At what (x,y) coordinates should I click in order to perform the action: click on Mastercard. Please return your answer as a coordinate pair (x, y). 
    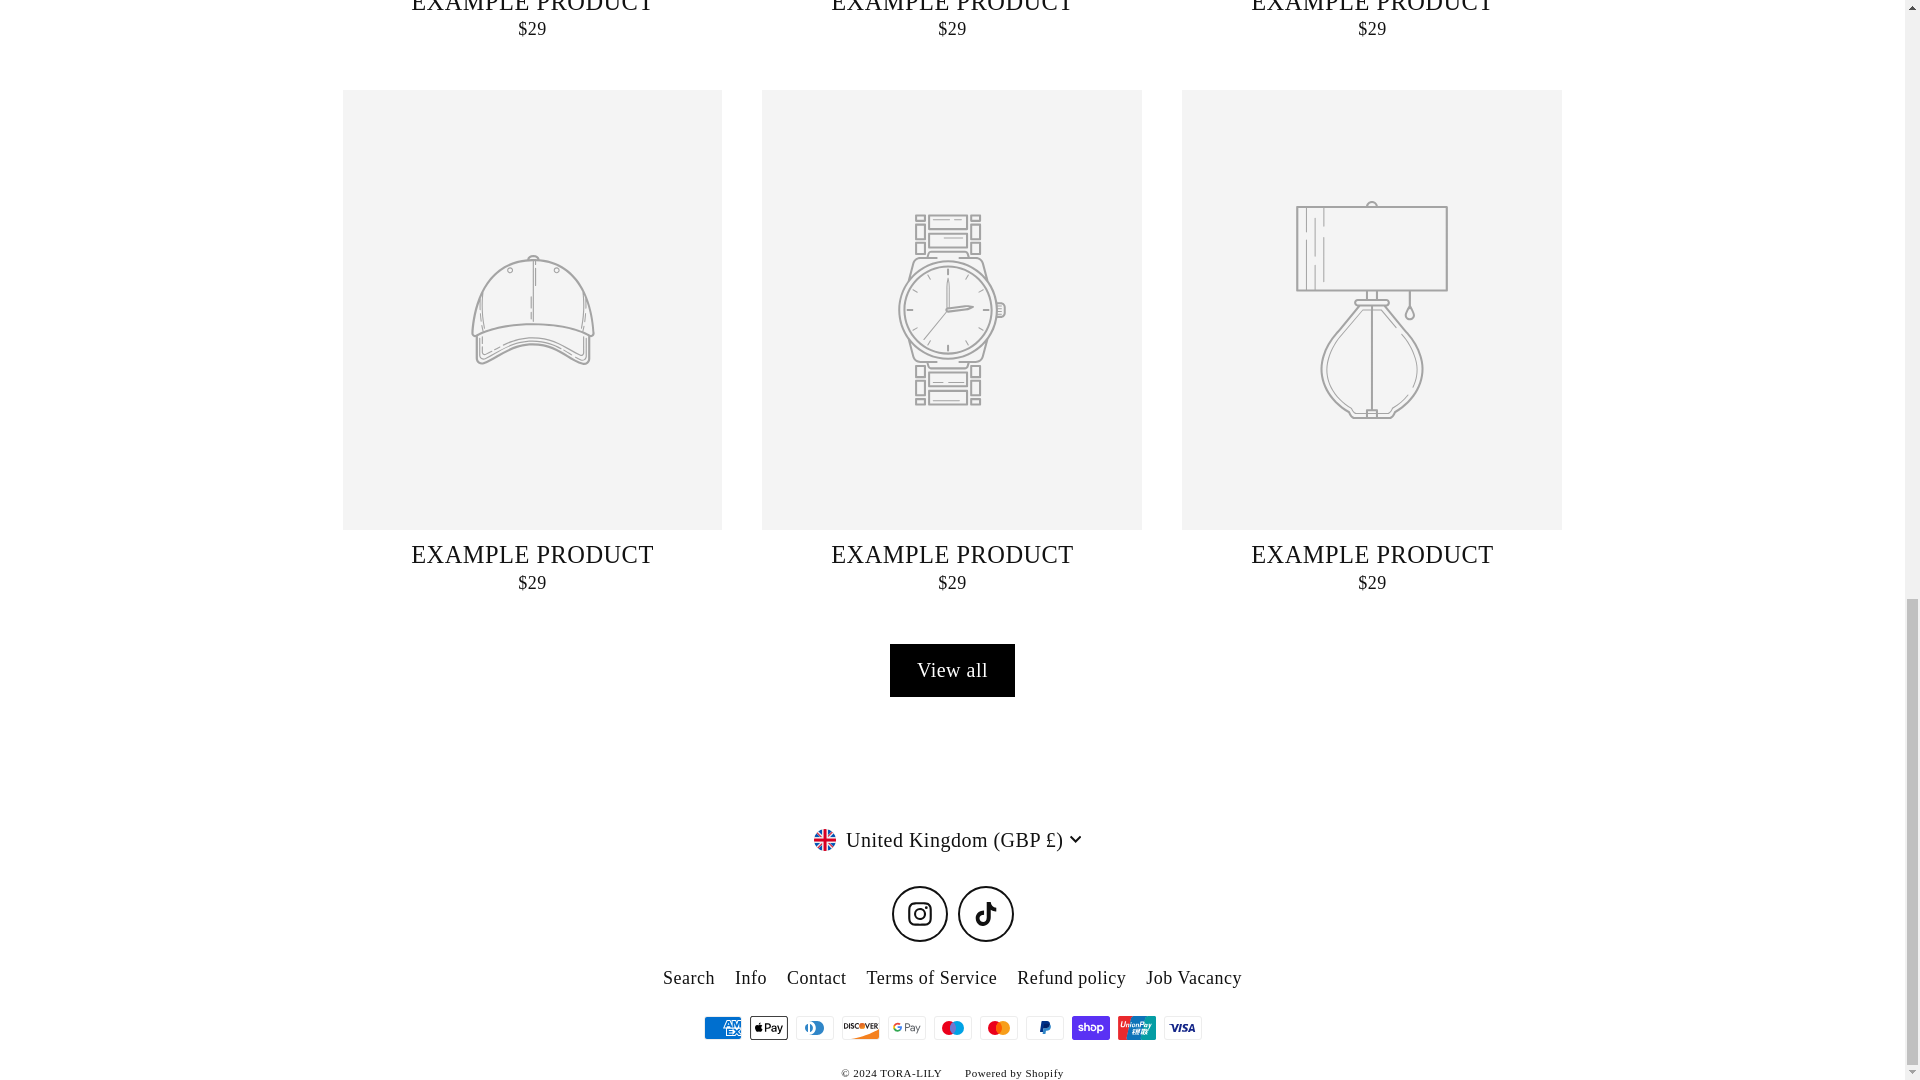
    Looking at the image, I should click on (998, 1028).